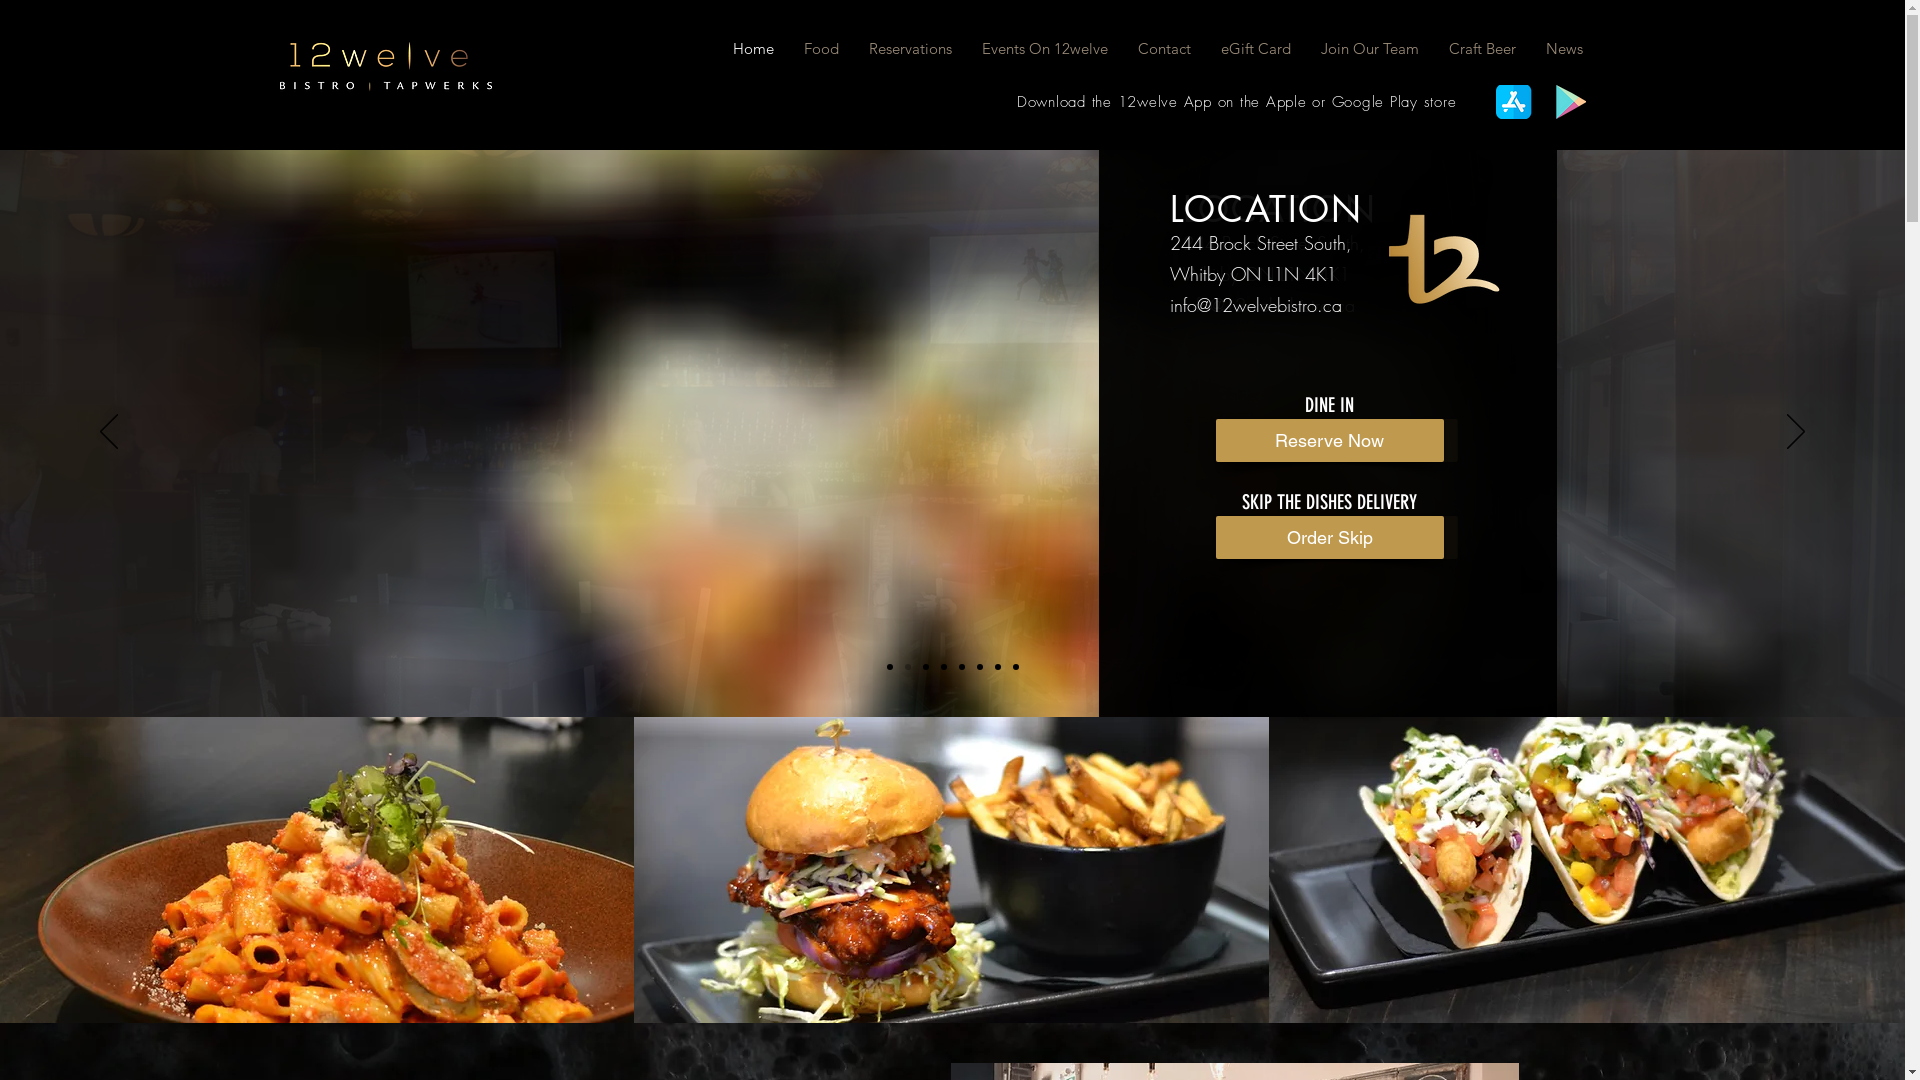 Image resolution: width=1920 pixels, height=1080 pixels. Describe the element at coordinates (1330, 440) in the screenshot. I see `Reserve Now` at that location.